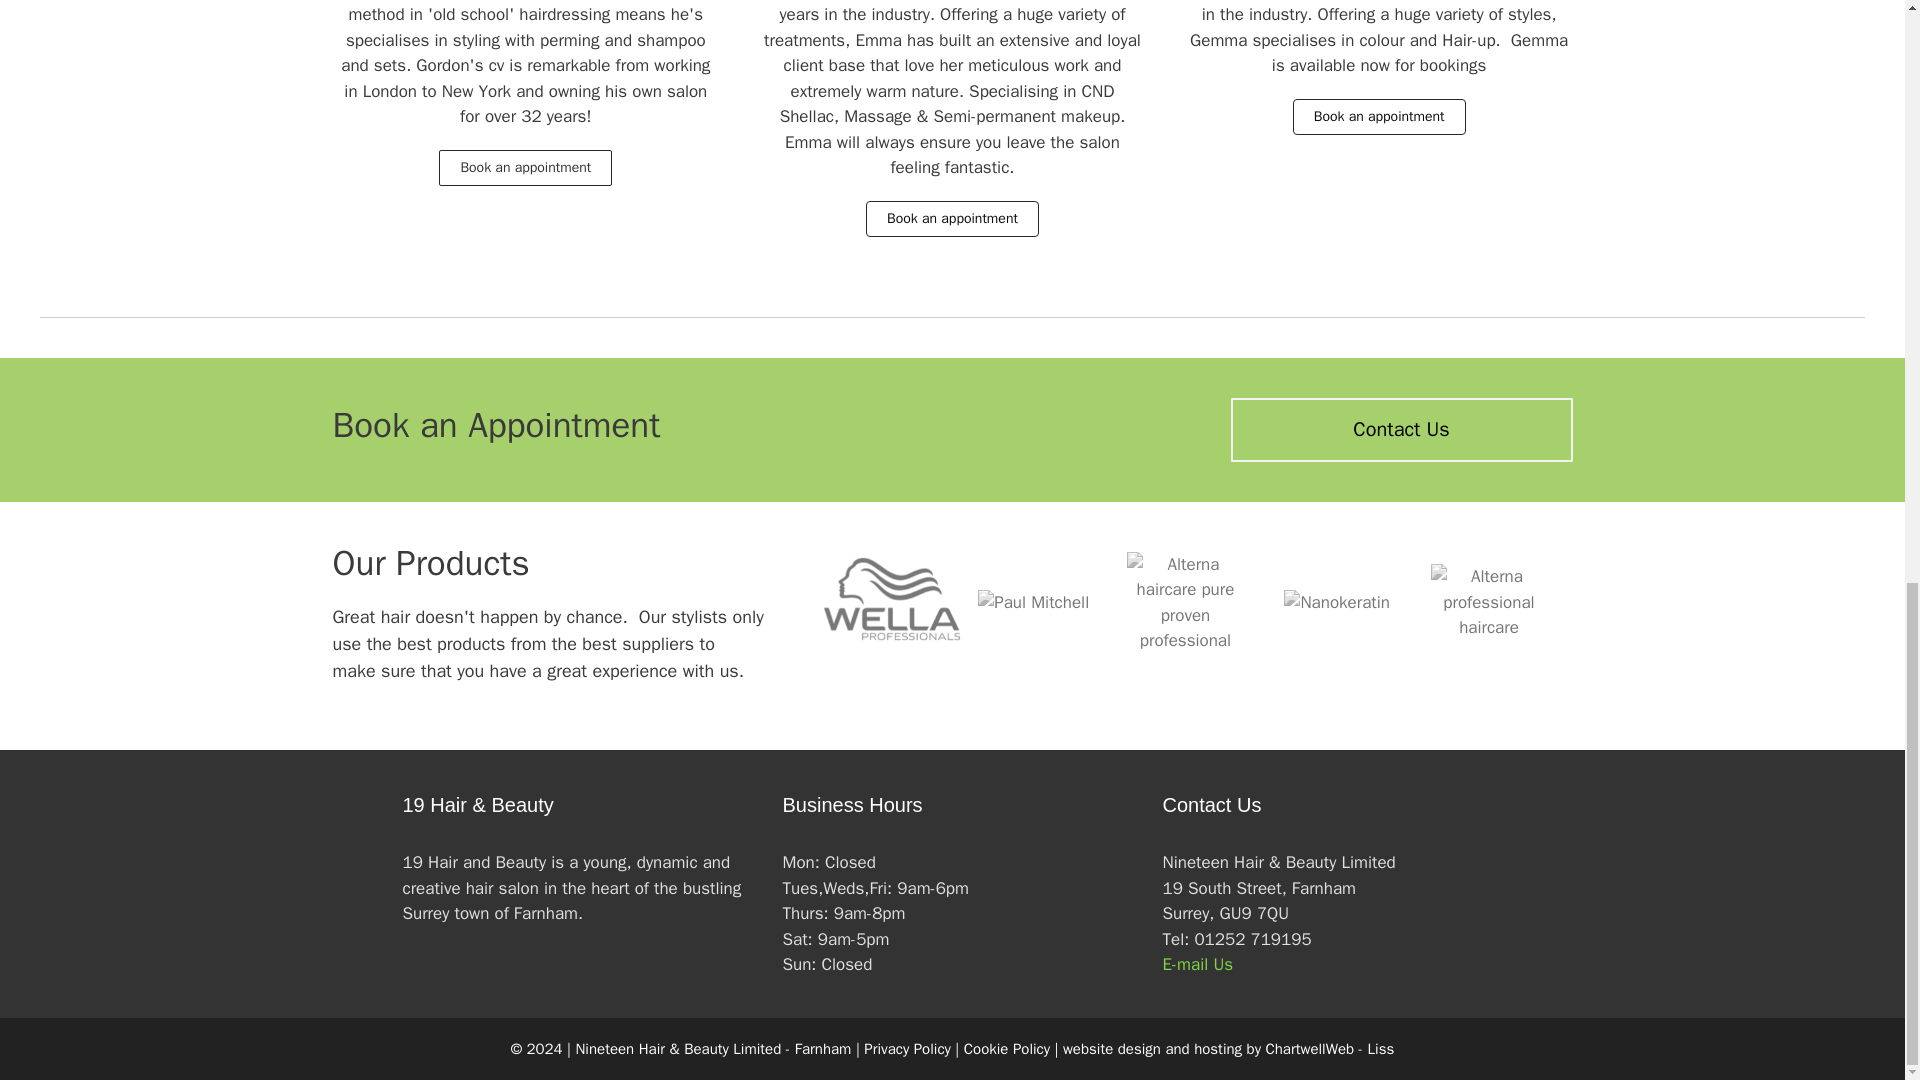 This screenshot has width=1920, height=1080. I want to click on E-mail Us, so click(1196, 964).